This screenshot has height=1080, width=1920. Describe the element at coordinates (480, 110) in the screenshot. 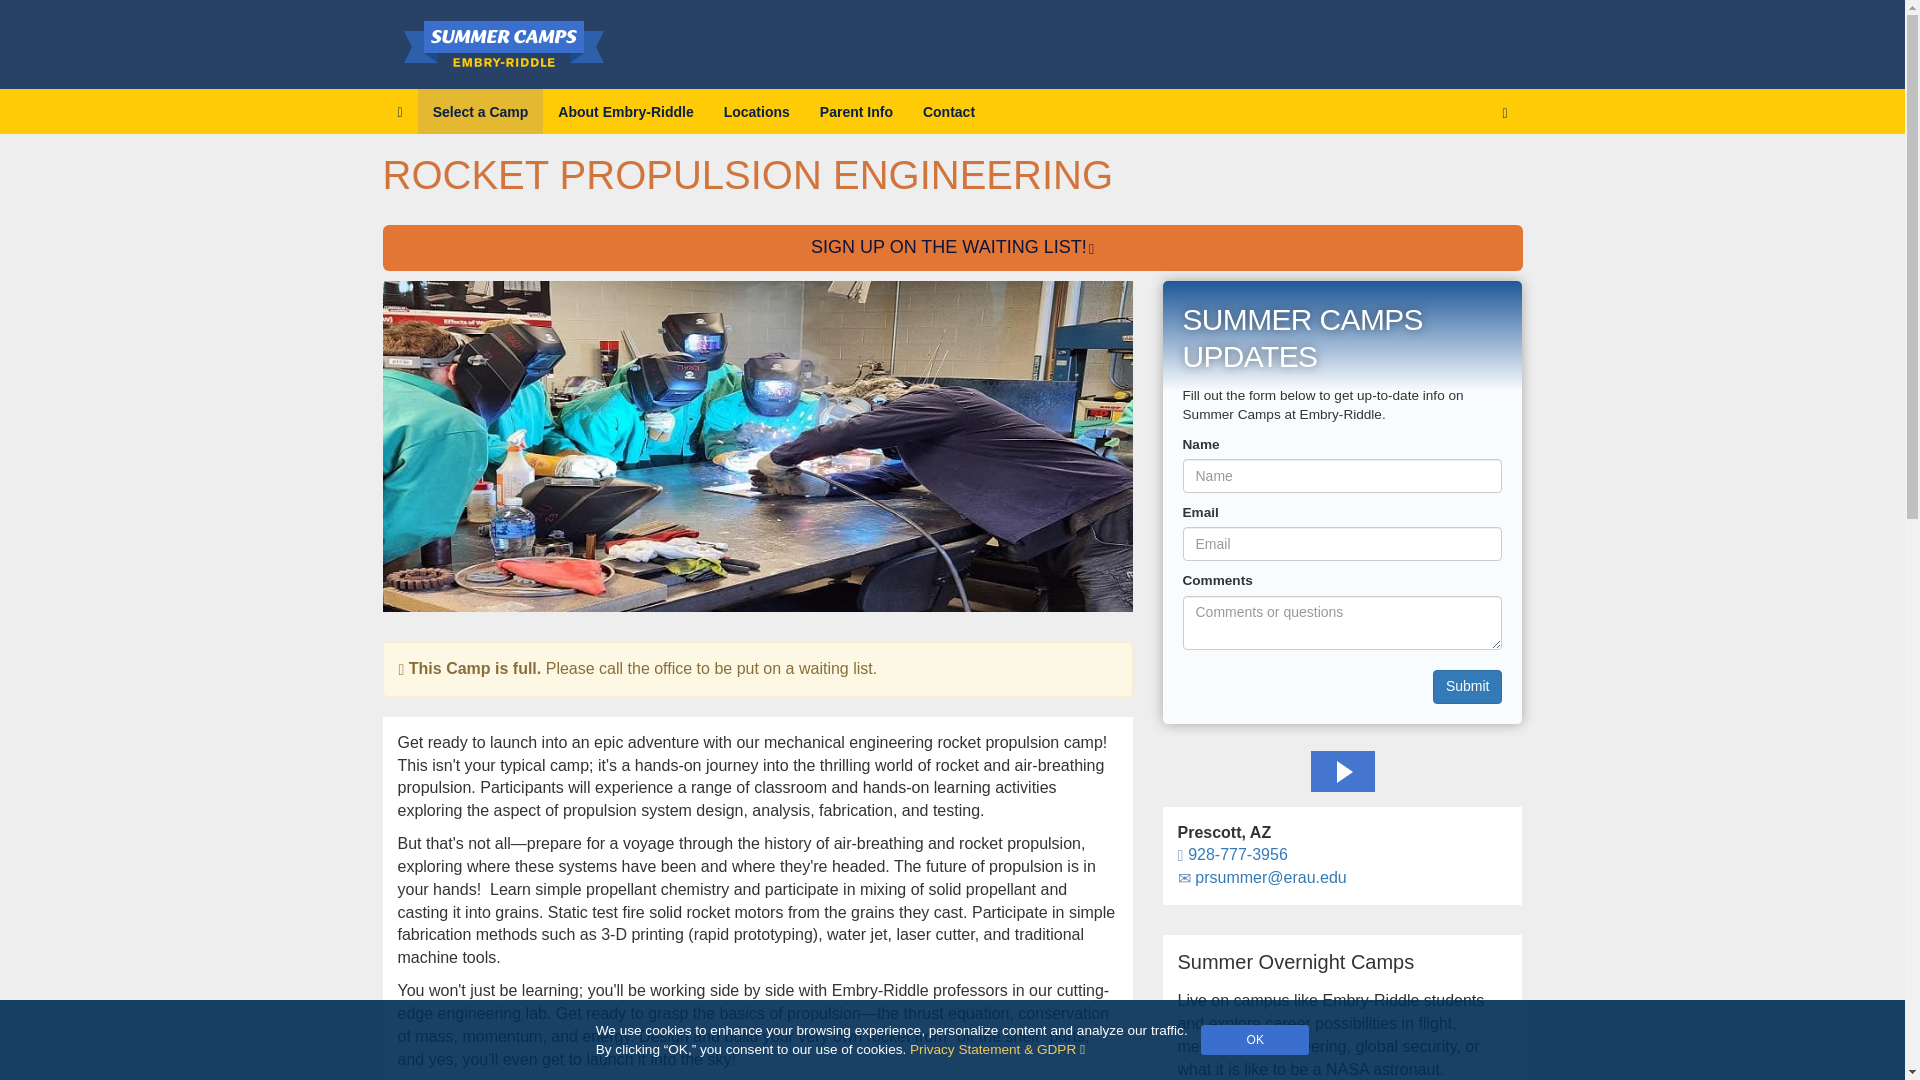

I see `Select a Camp` at that location.